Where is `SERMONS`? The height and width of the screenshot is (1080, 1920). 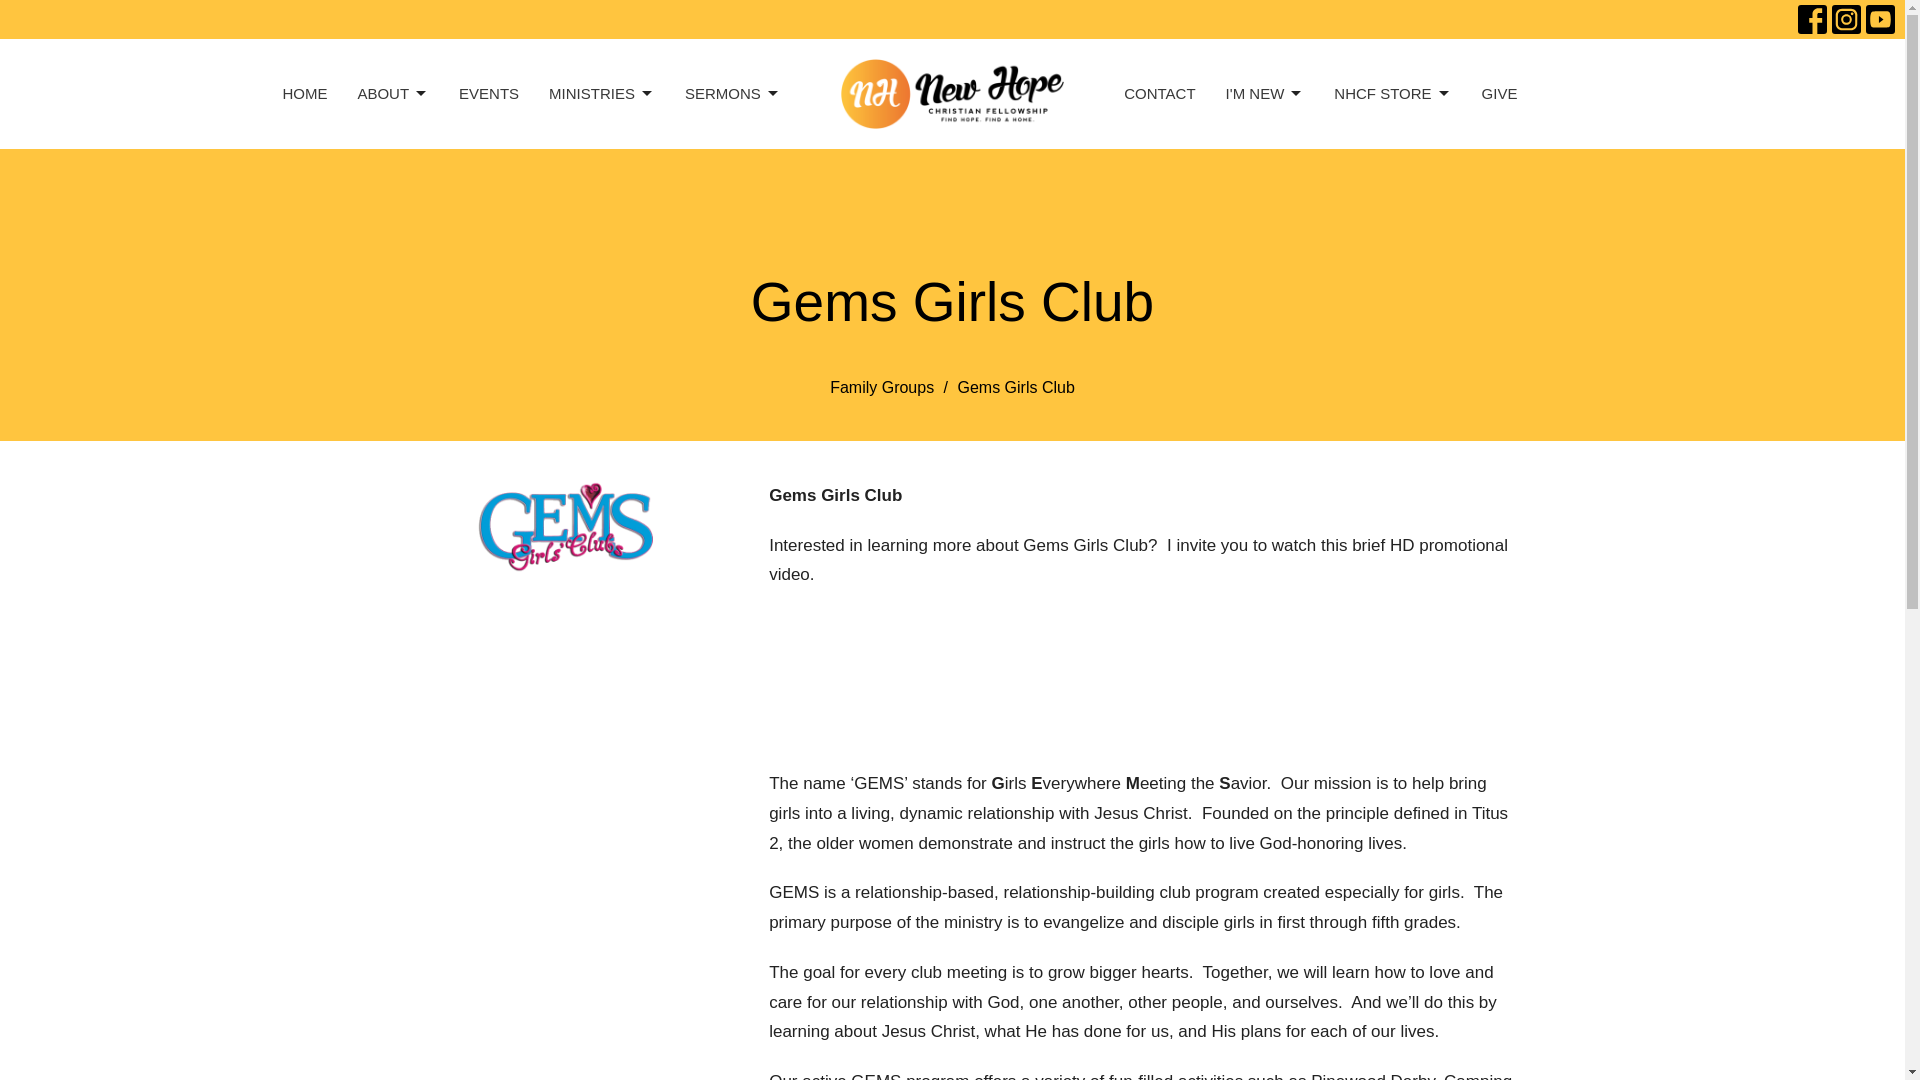 SERMONS is located at coordinates (733, 93).